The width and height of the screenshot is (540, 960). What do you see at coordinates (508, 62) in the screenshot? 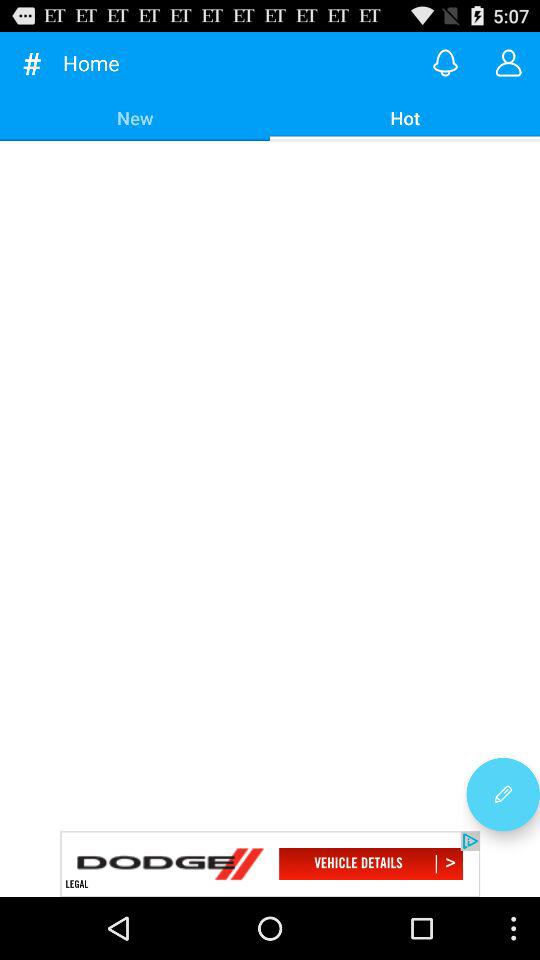
I see `chat` at bounding box center [508, 62].